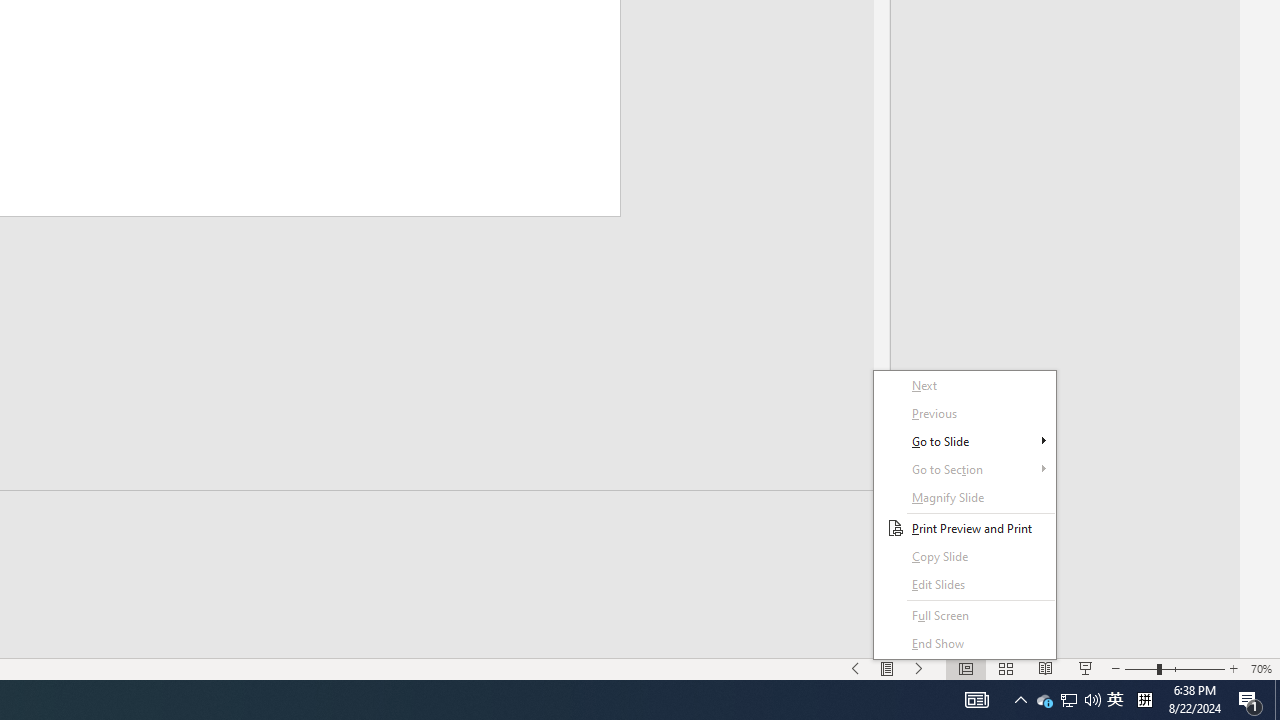 This screenshot has width=1280, height=720. I want to click on Full Screen, so click(964, 616).